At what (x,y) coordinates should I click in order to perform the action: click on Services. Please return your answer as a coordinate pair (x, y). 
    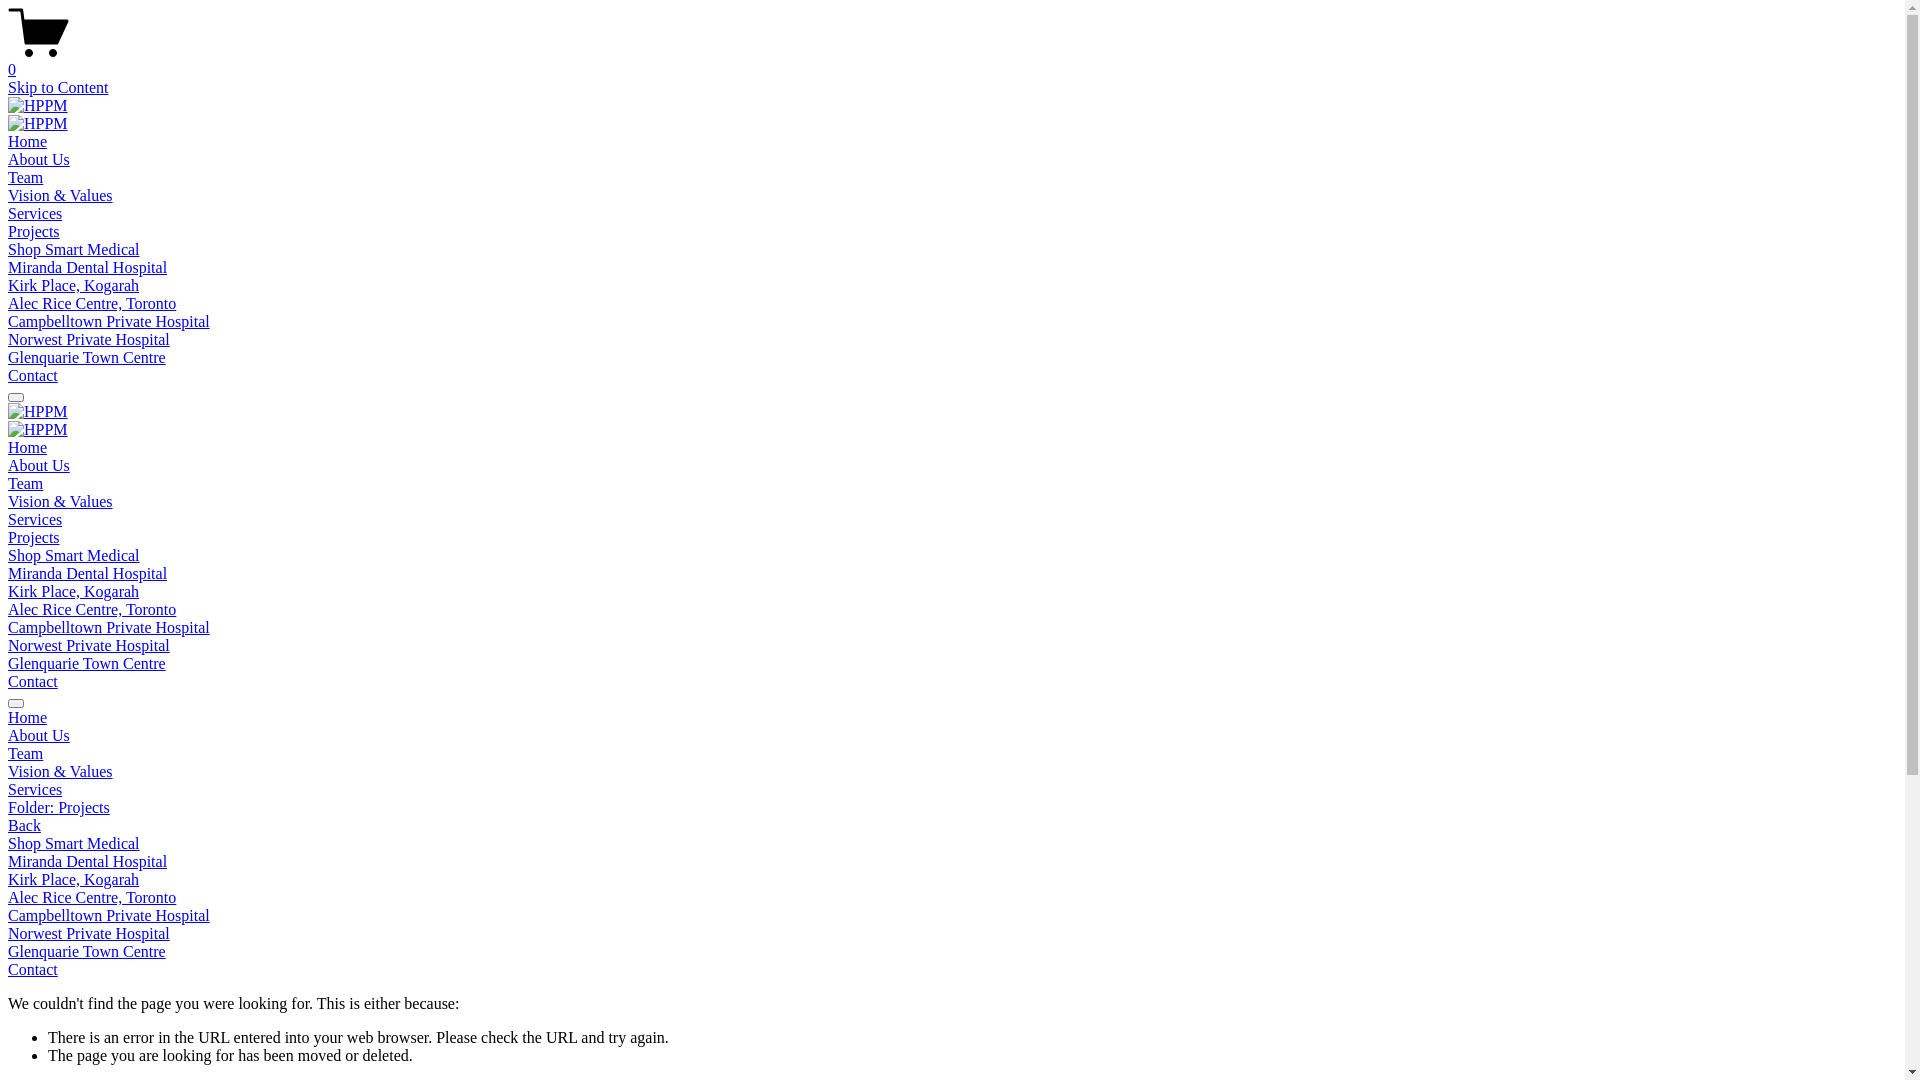
    Looking at the image, I should click on (35, 520).